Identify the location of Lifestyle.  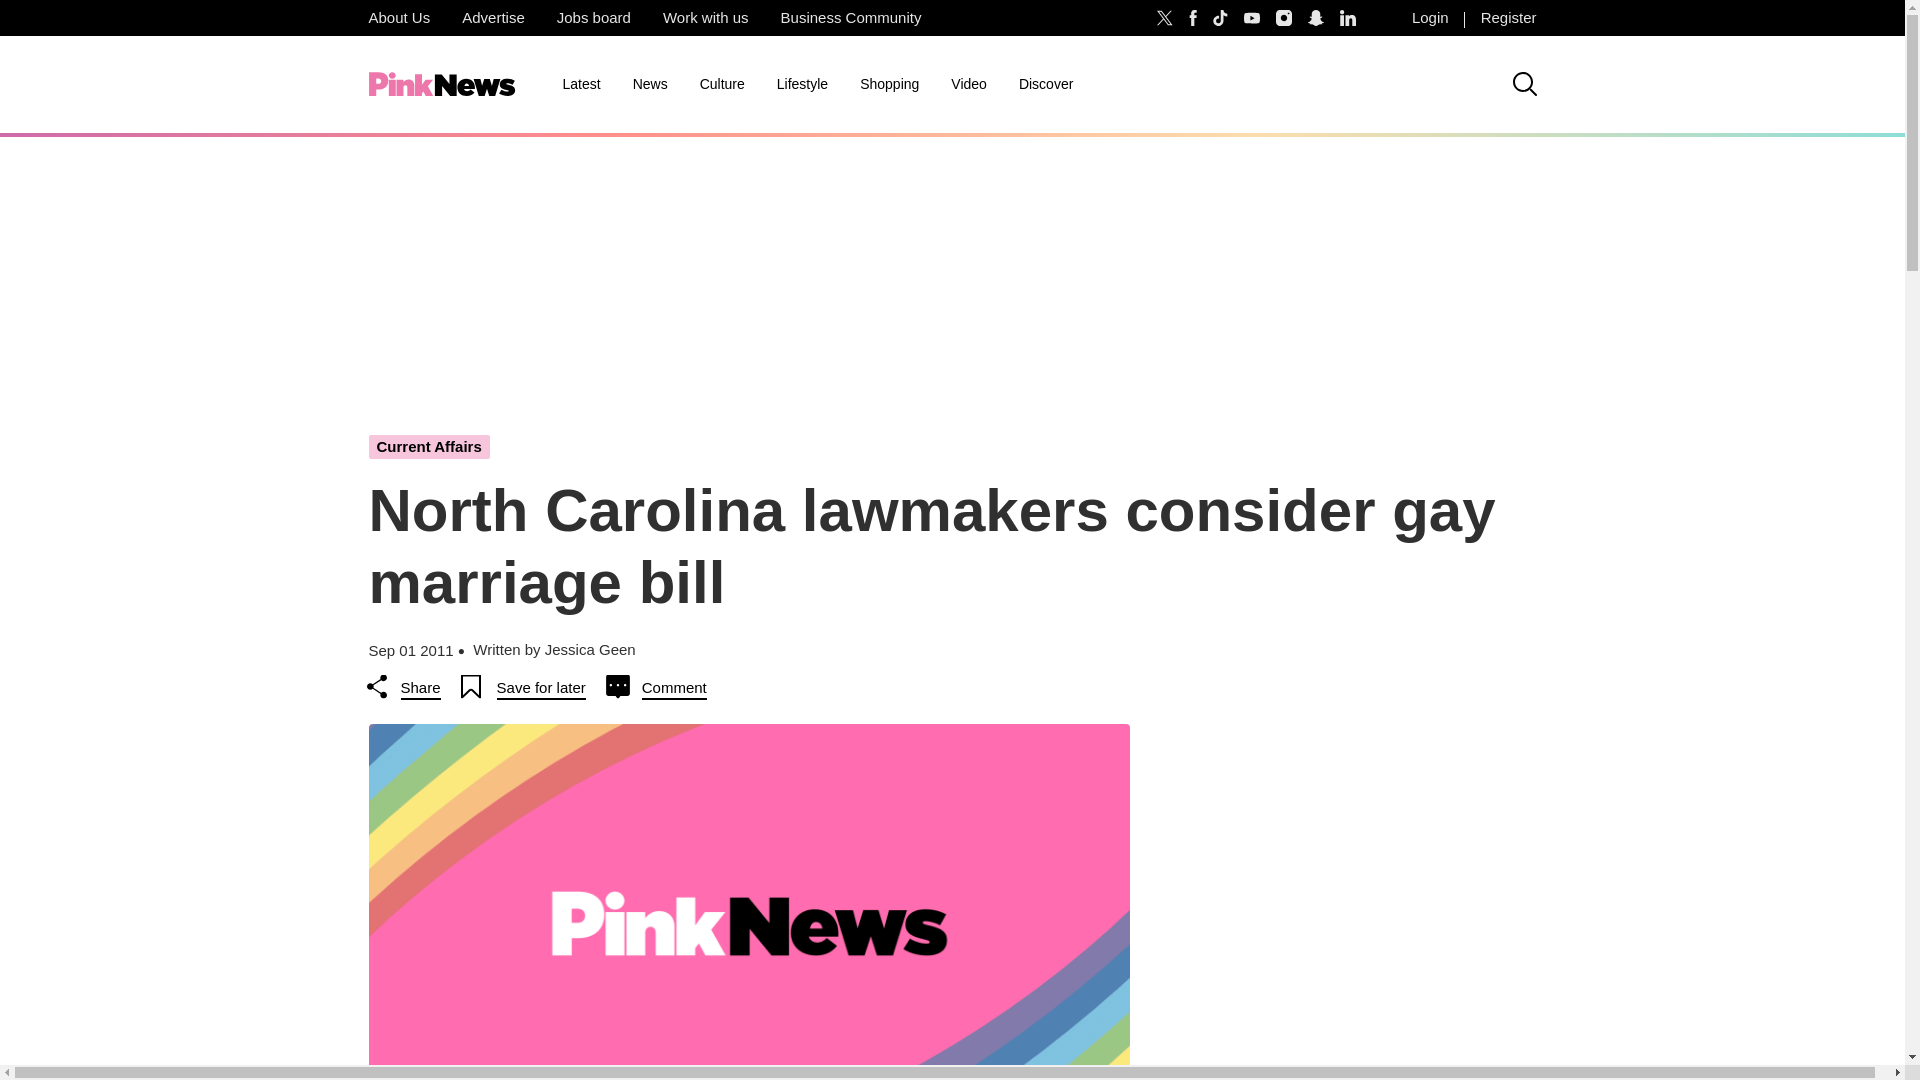
(802, 84).